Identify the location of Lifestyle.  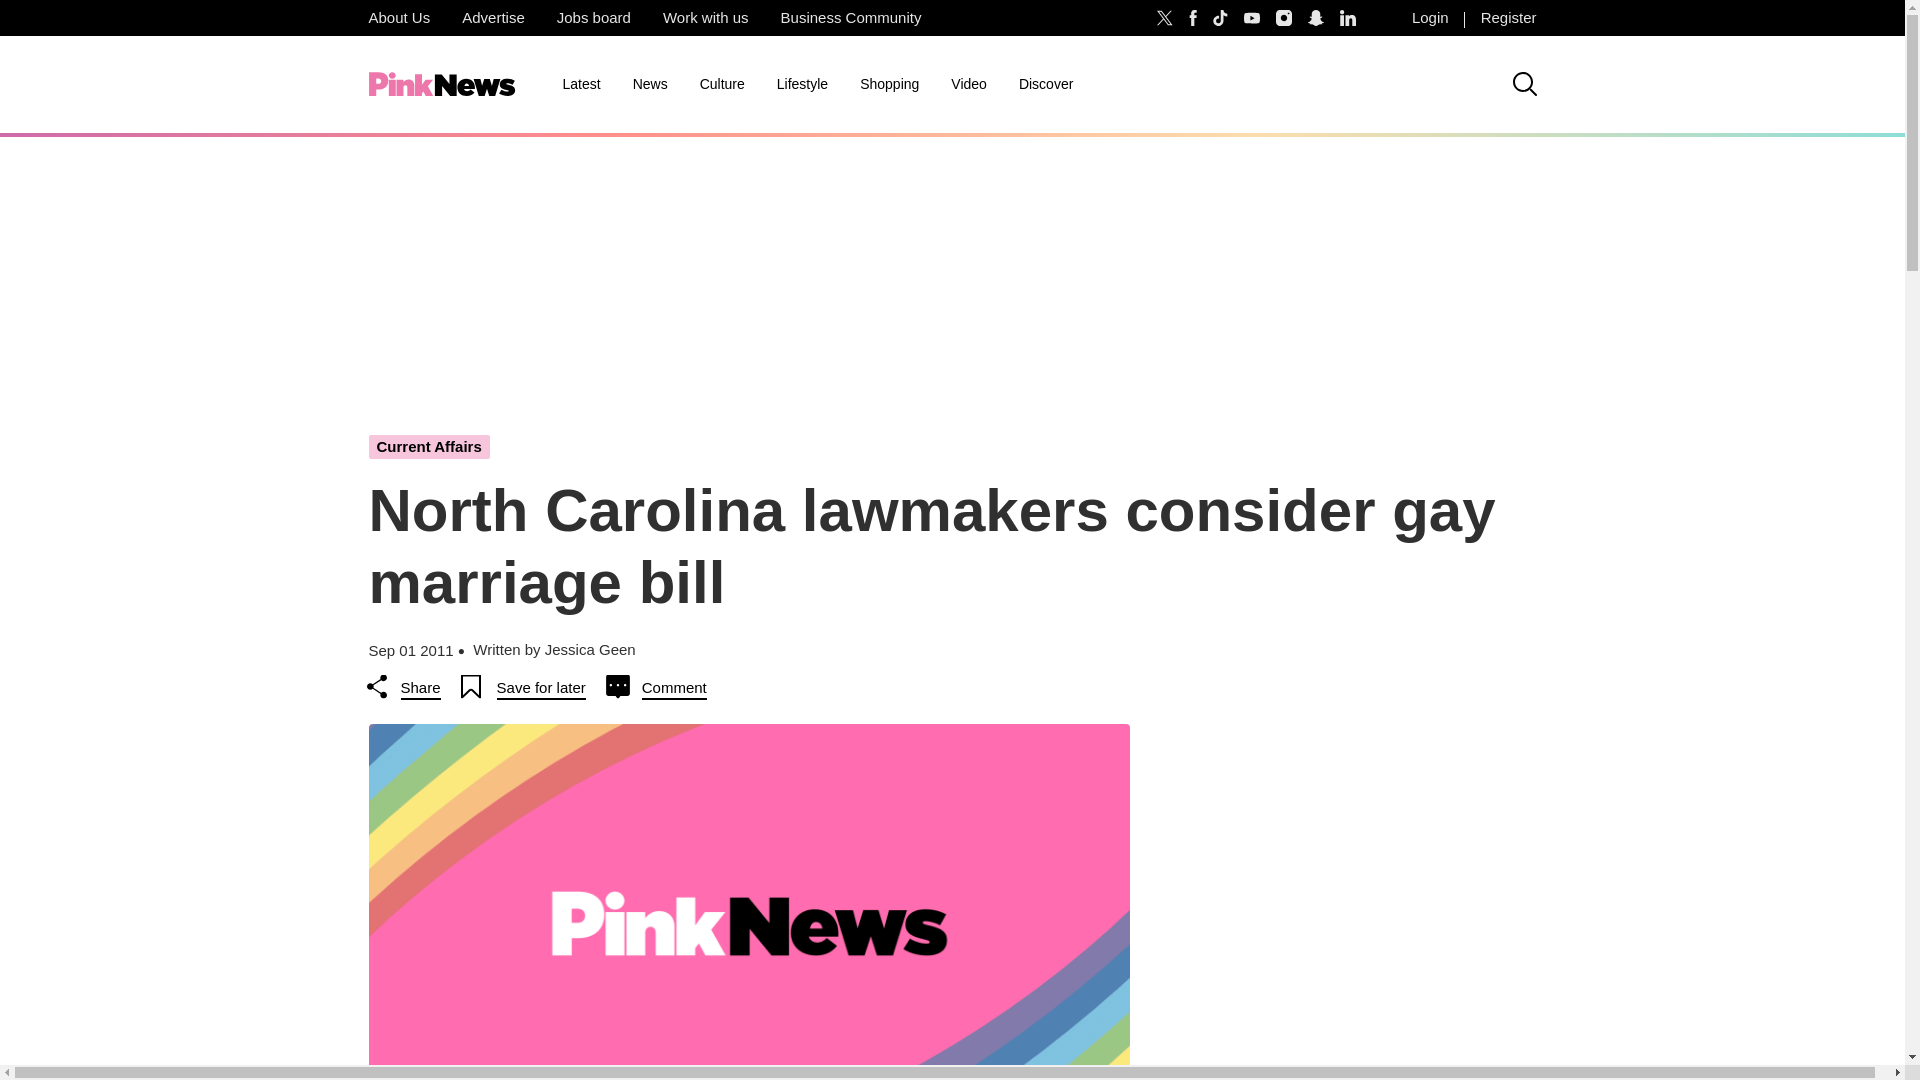
(802, 84).